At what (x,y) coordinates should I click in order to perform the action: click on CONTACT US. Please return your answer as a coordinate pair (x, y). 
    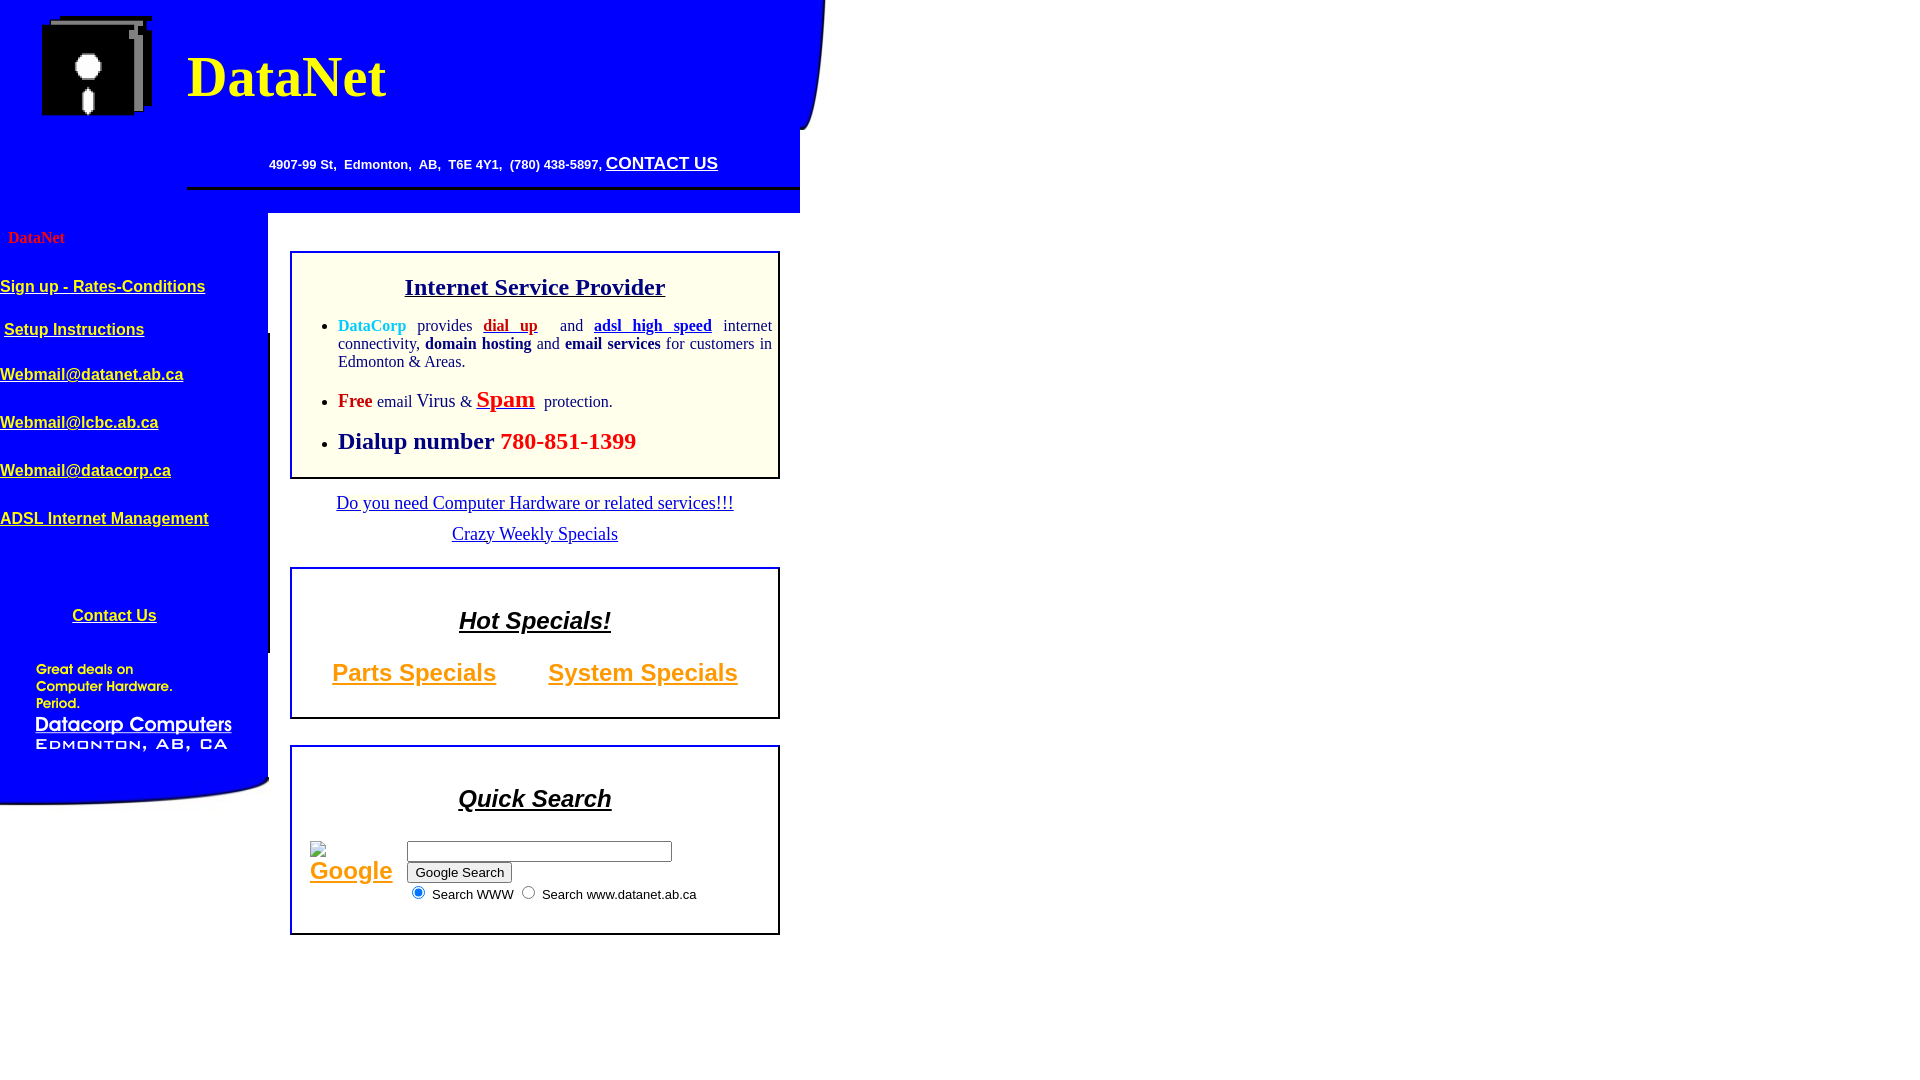
    Looking at the image, I should click on (662, 163).